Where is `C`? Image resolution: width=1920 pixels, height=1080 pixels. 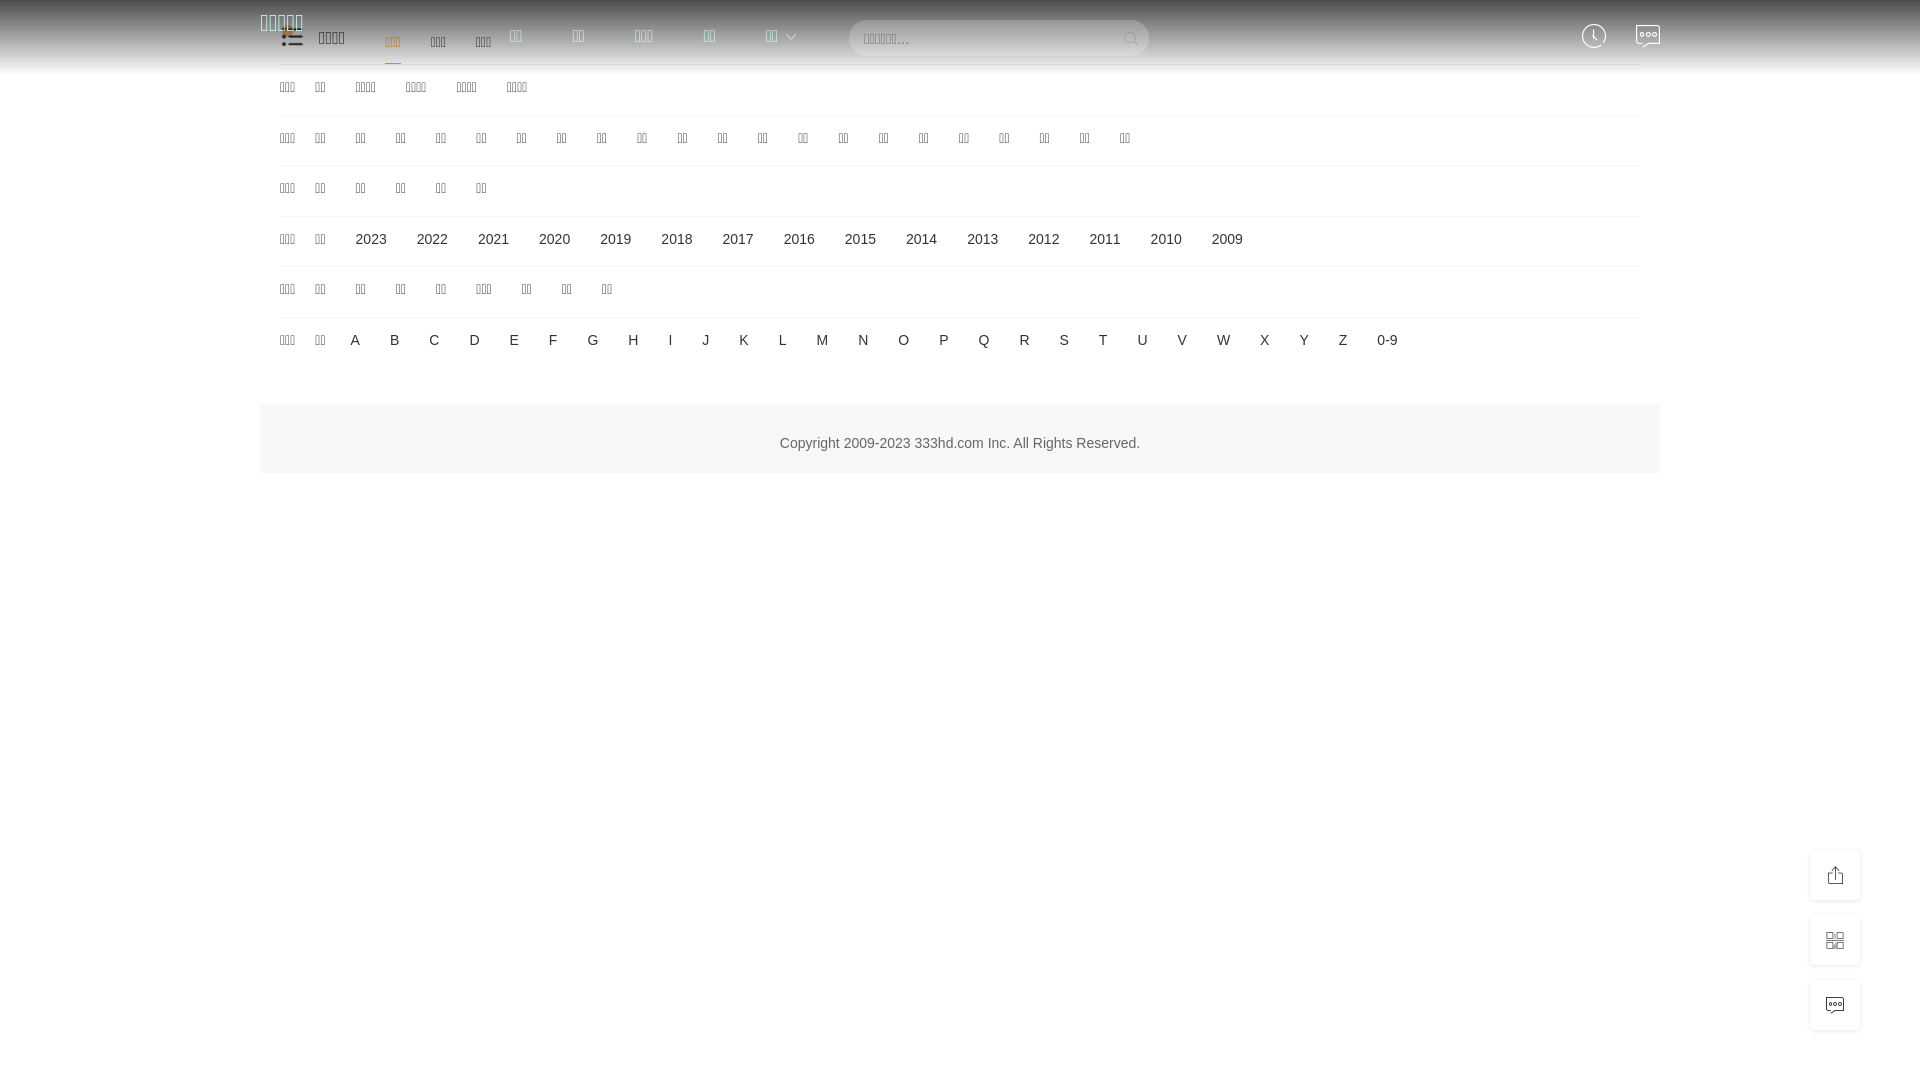 C is located at coordinates (434, 341).